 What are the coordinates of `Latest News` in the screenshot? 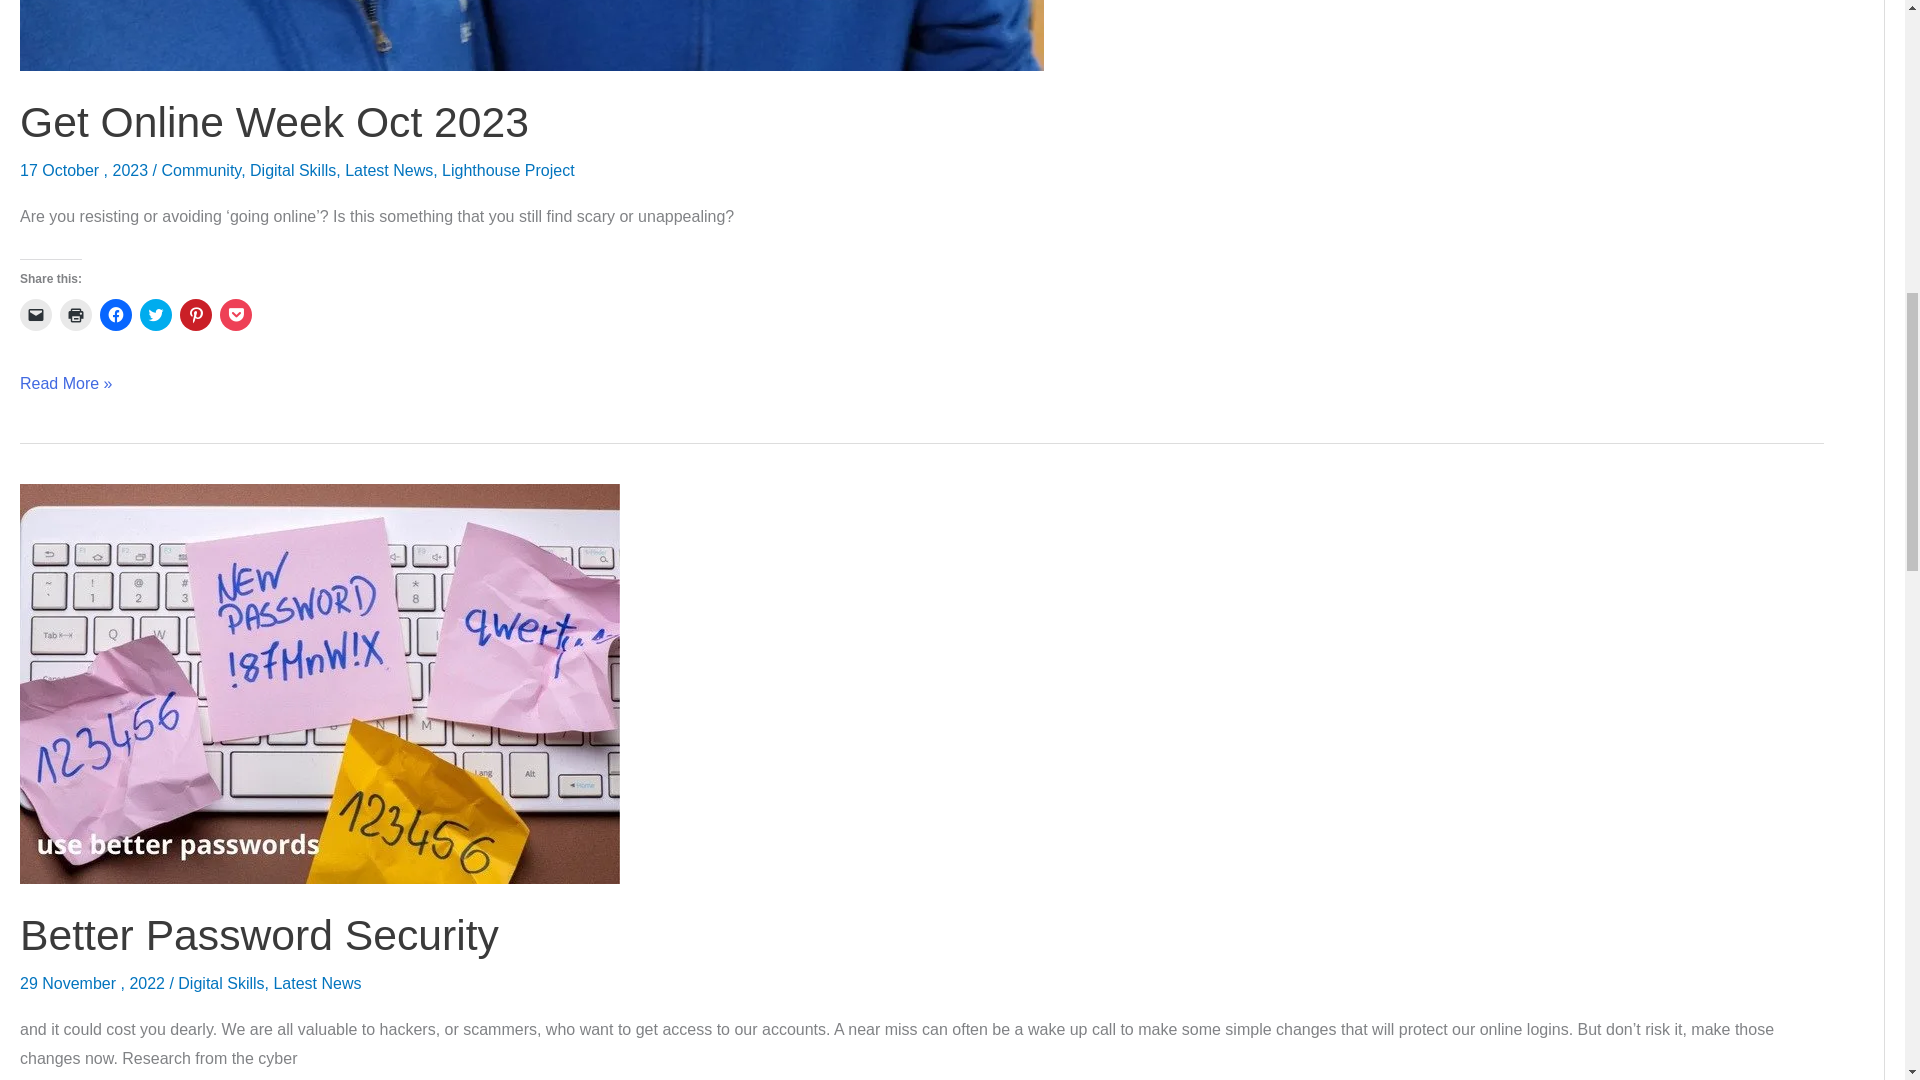 It's located at (389, 170).